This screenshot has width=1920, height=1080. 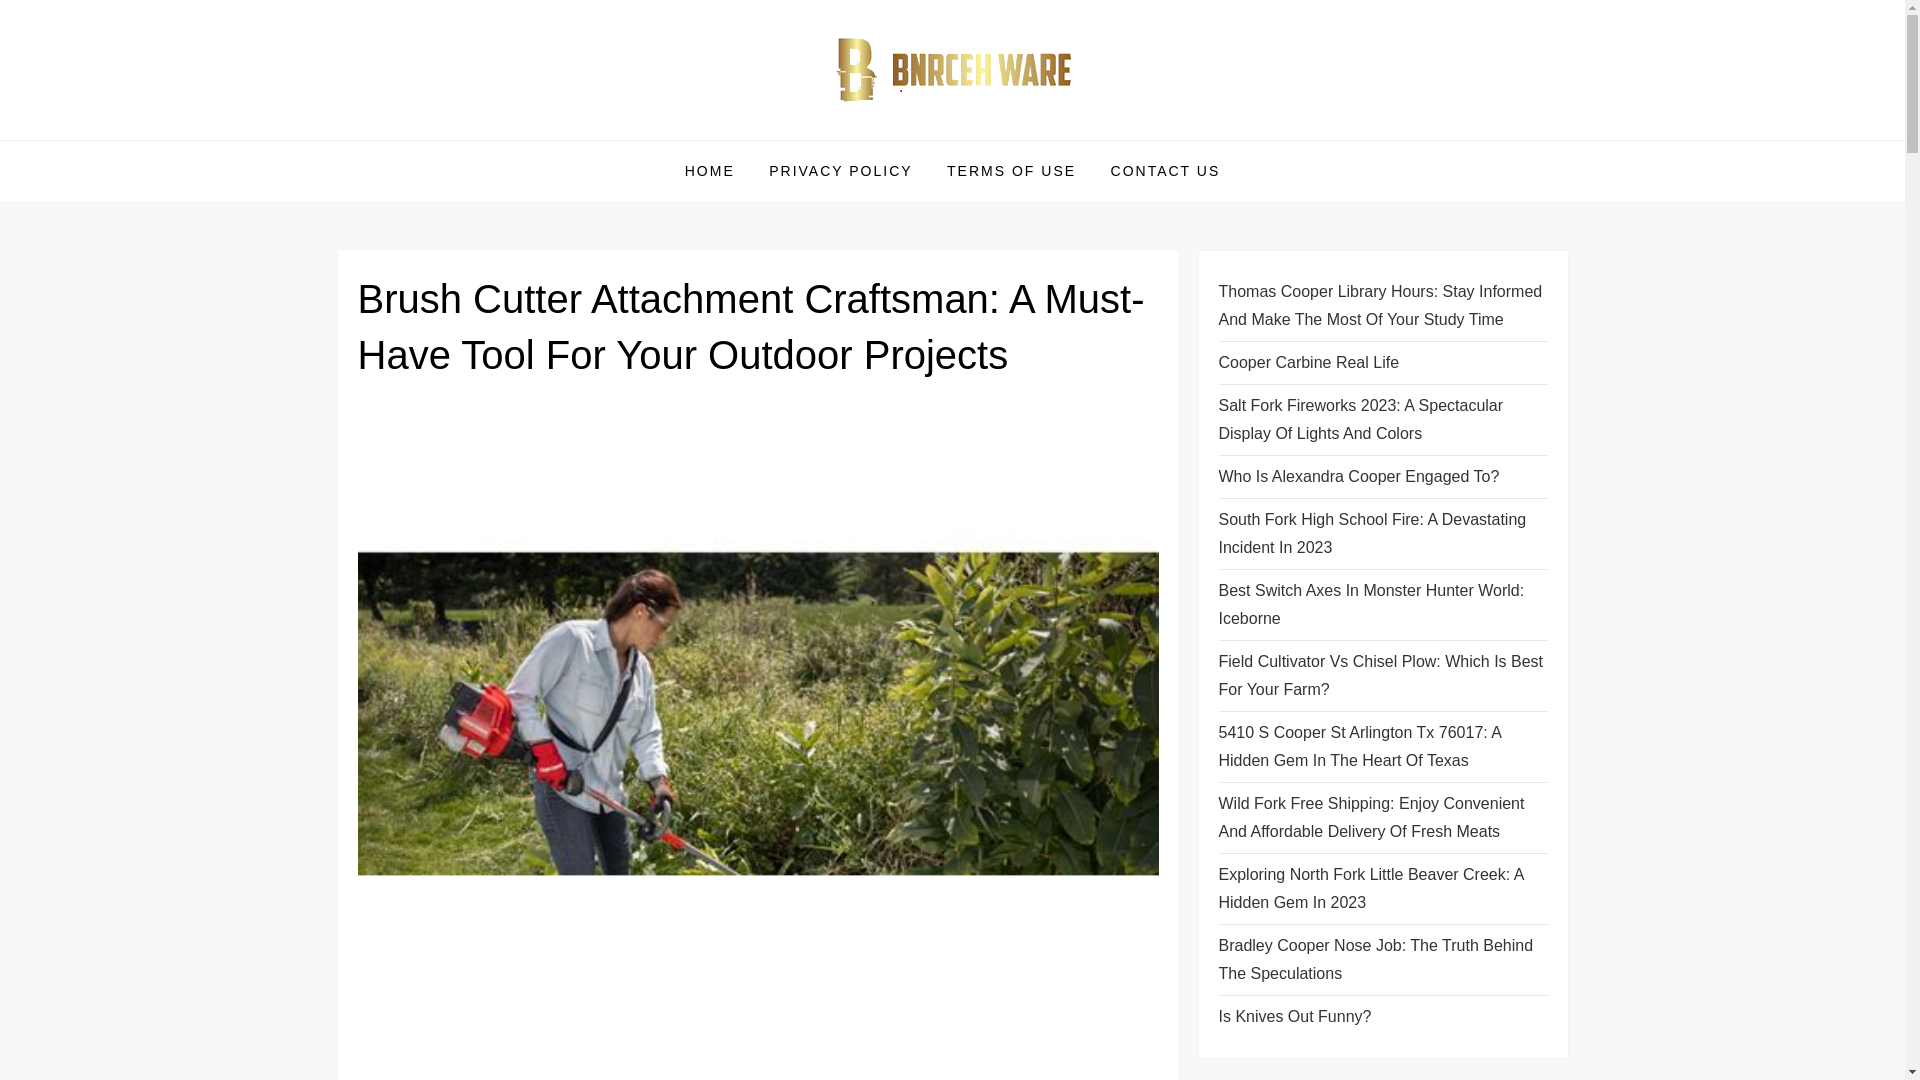 I want to click on HOME, so click(x=710, y=170).